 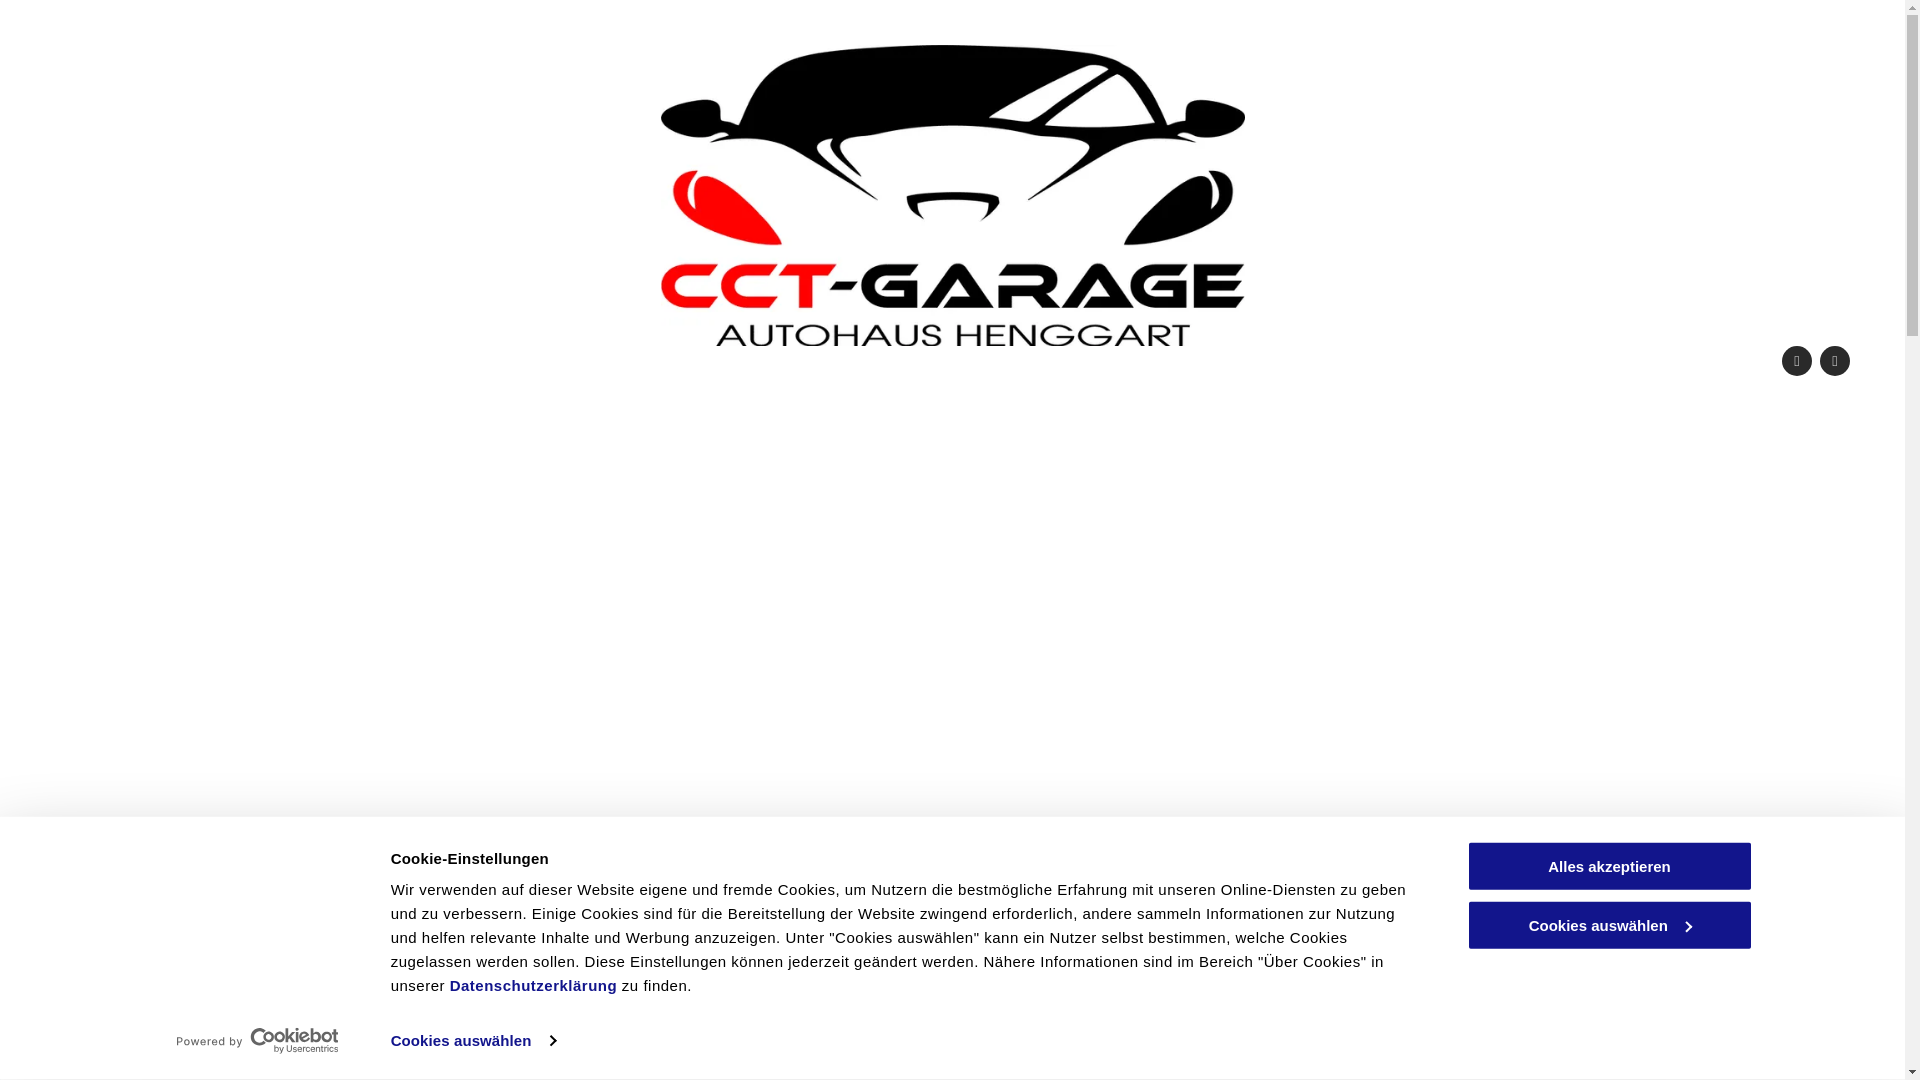 I want to click on Alles akzeptieren, so click(x=1609, y=866).